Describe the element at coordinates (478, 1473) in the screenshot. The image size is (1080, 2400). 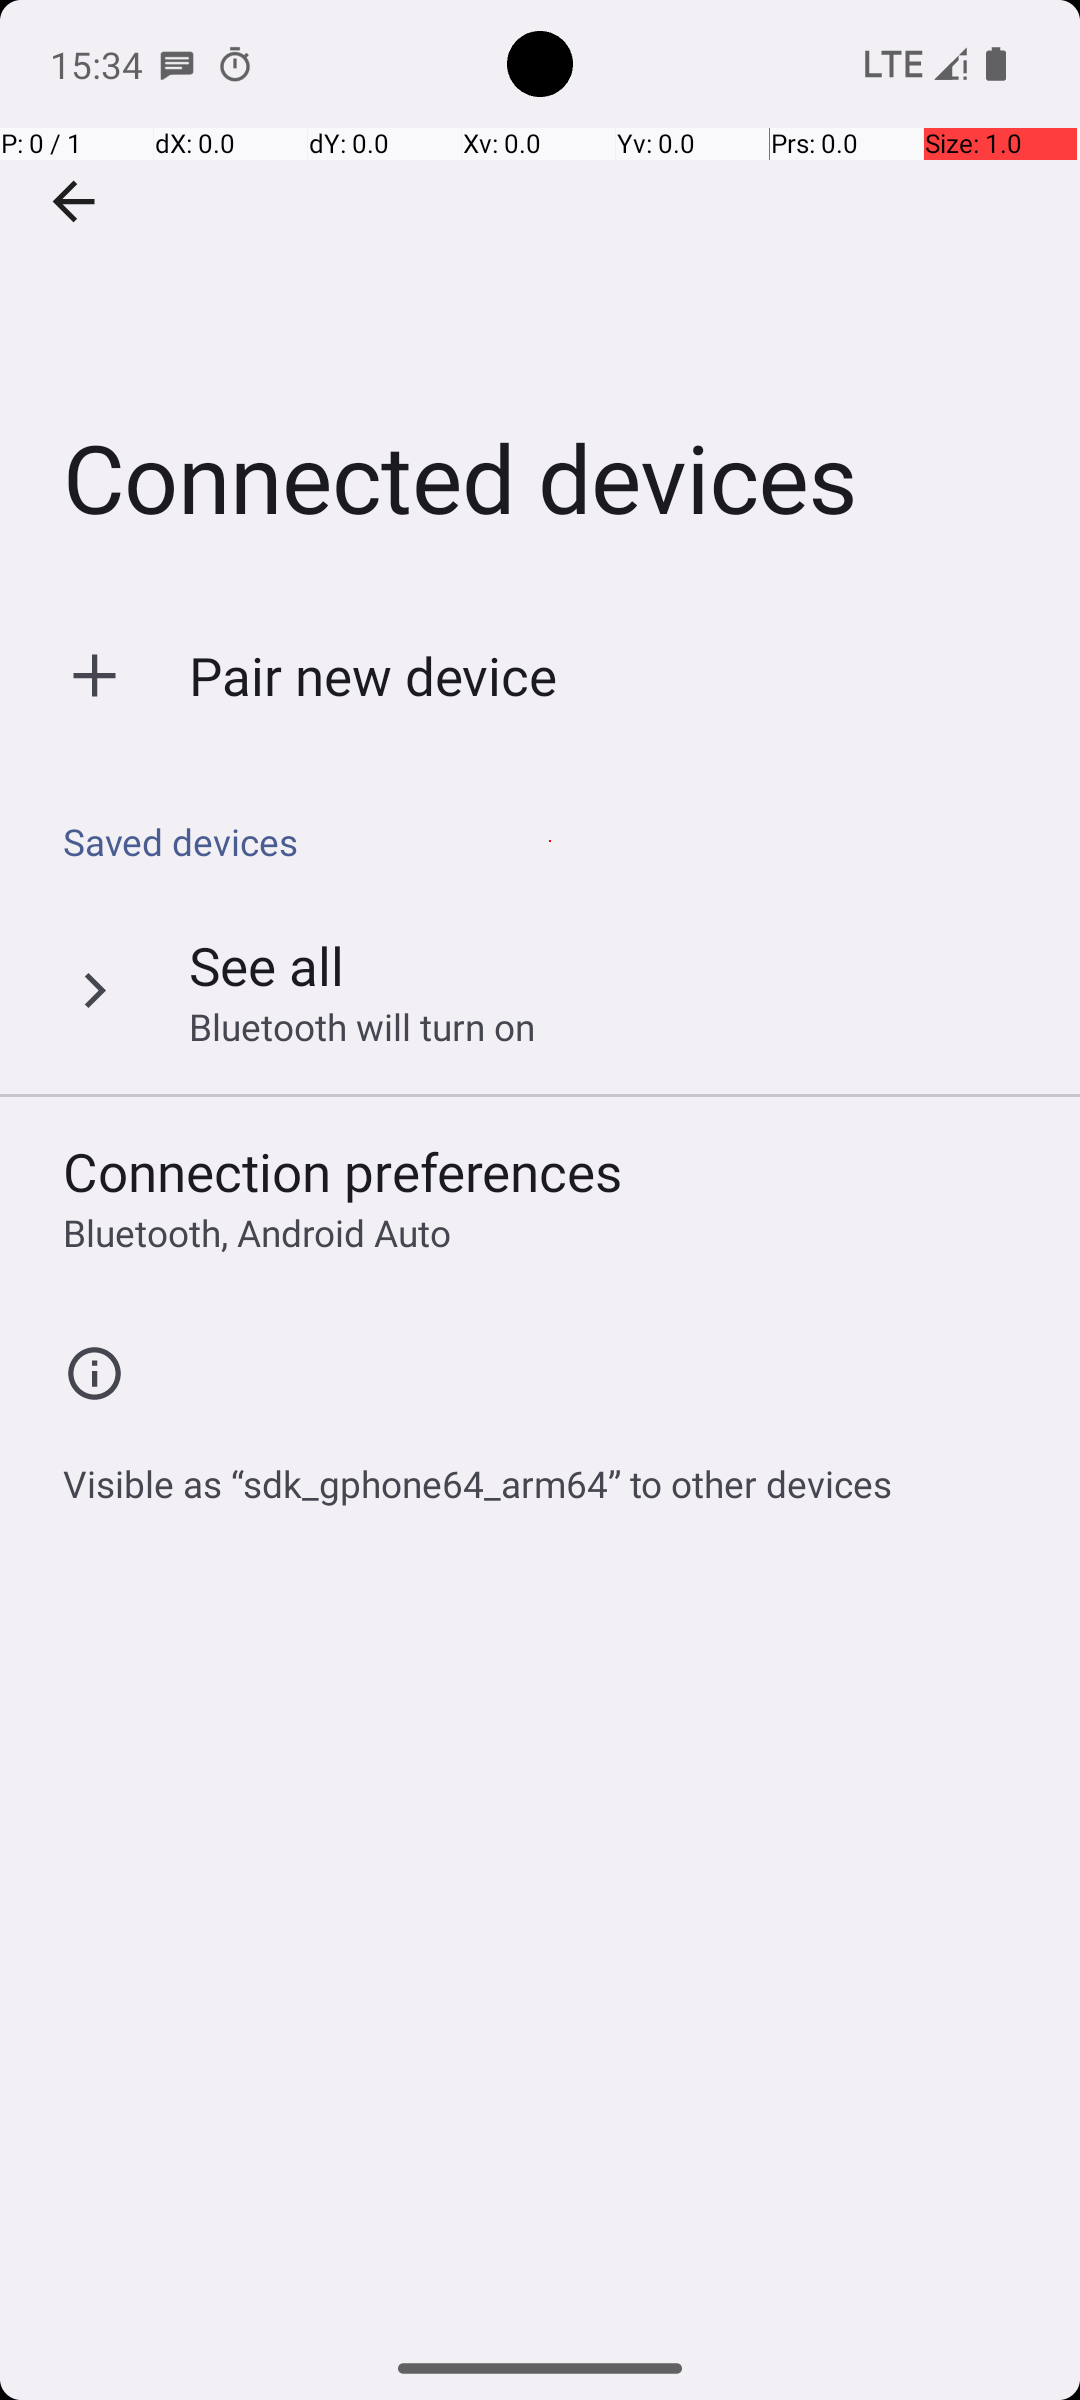
I see `Visible as “sdk_gphone64_arm64” to other devices` at that location.